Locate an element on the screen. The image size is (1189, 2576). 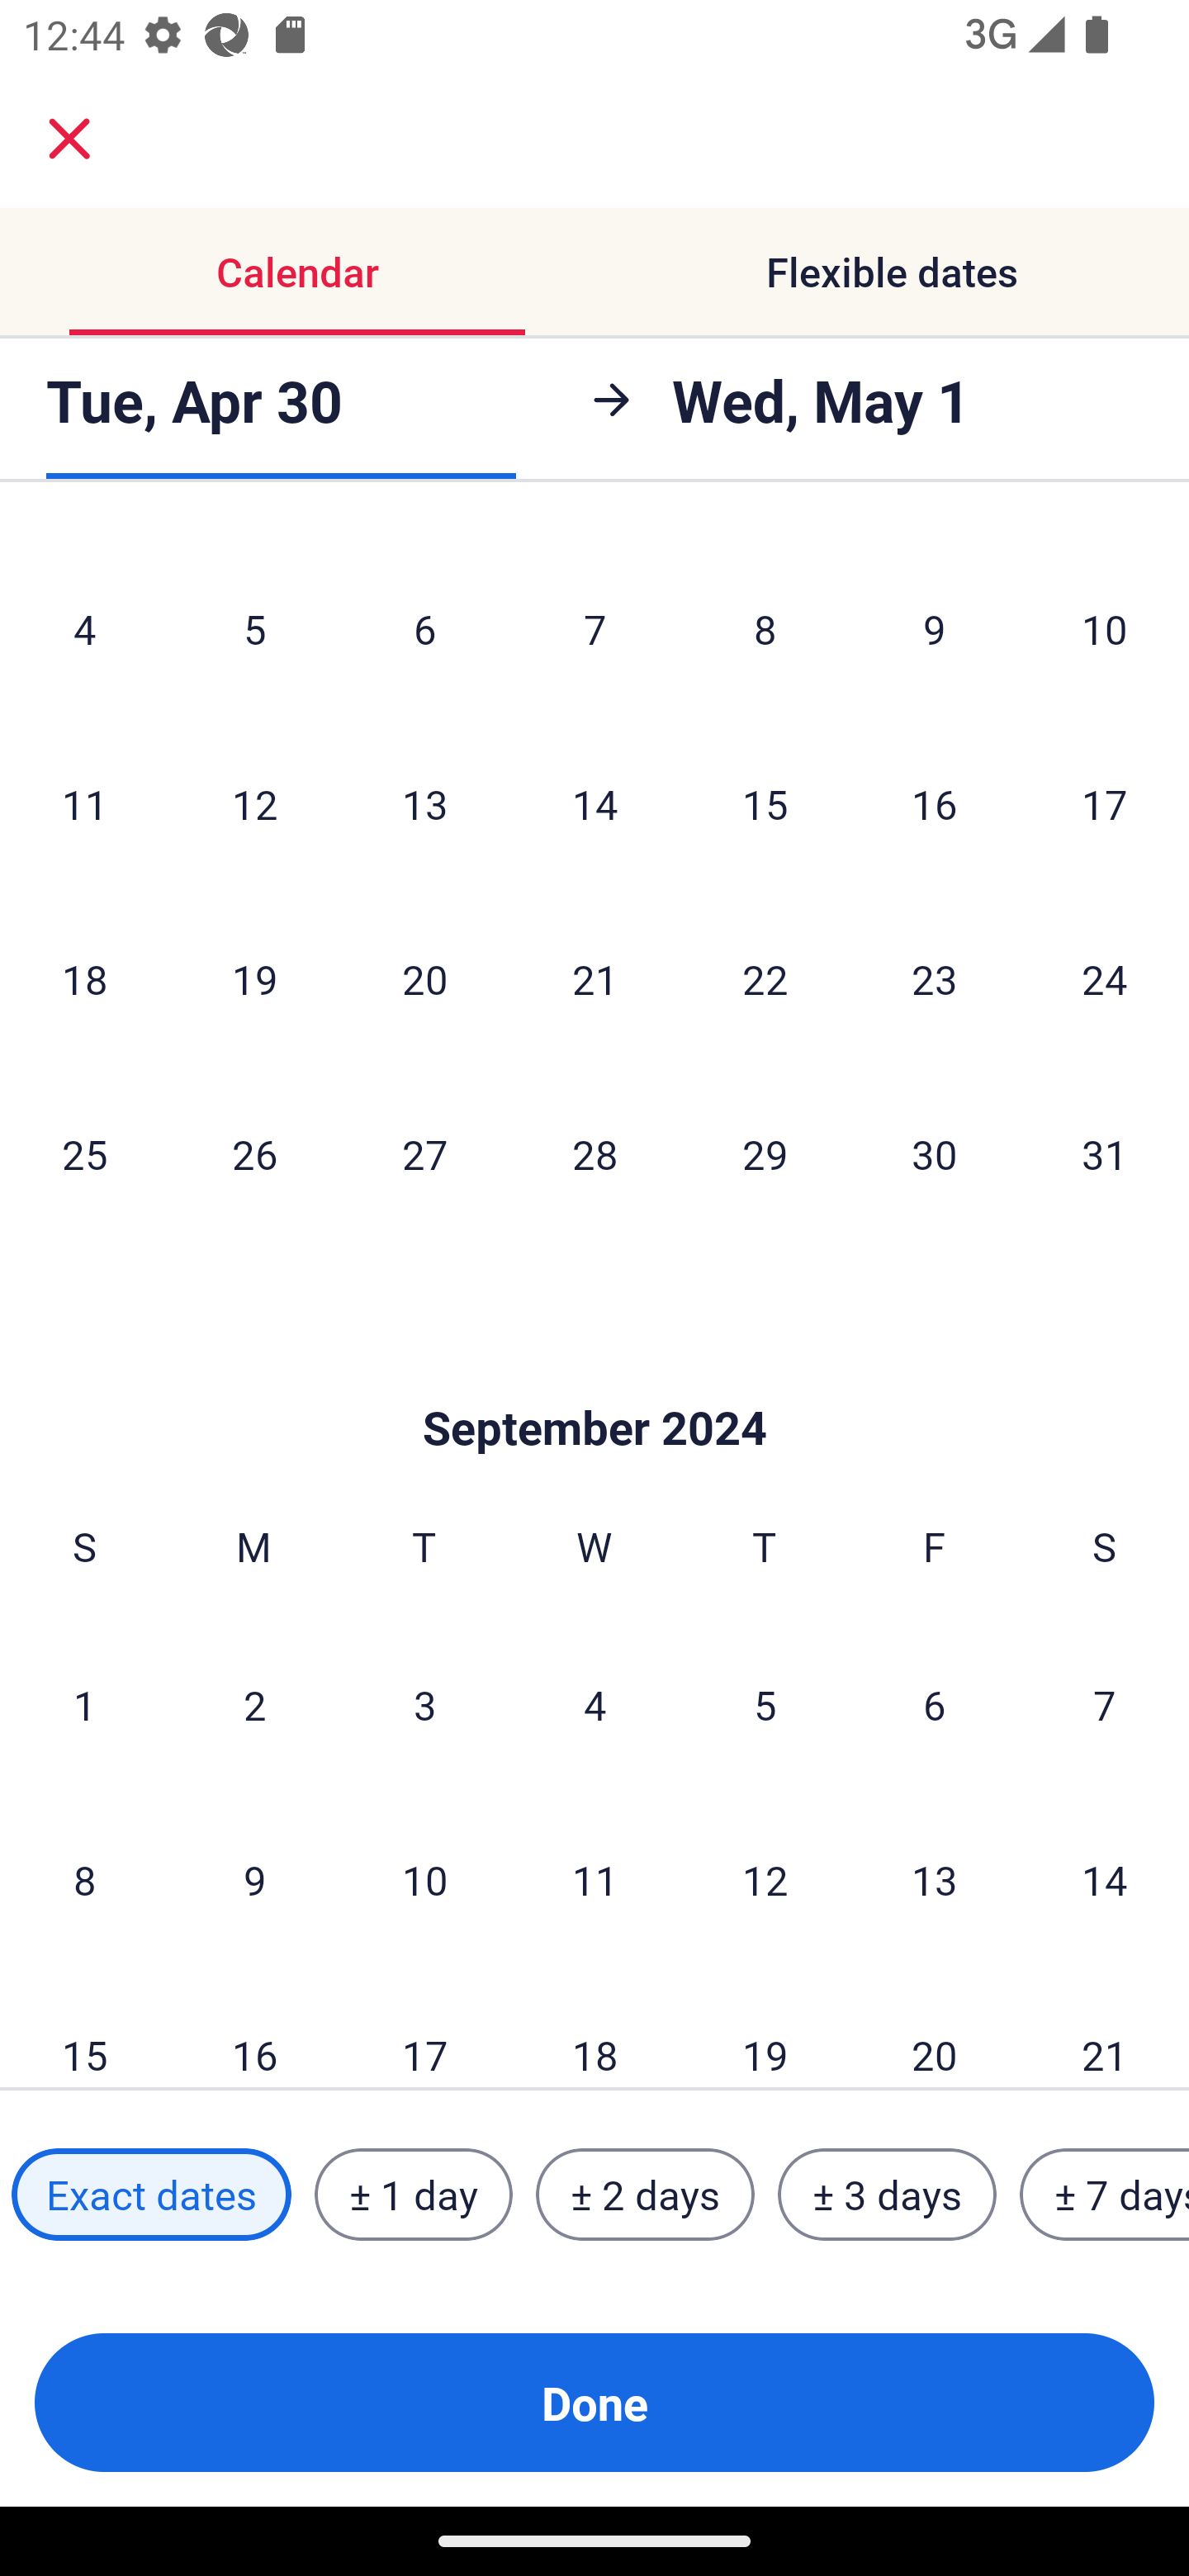
19 Monday, August 19, 2024 is located at coordinates (254, 978).